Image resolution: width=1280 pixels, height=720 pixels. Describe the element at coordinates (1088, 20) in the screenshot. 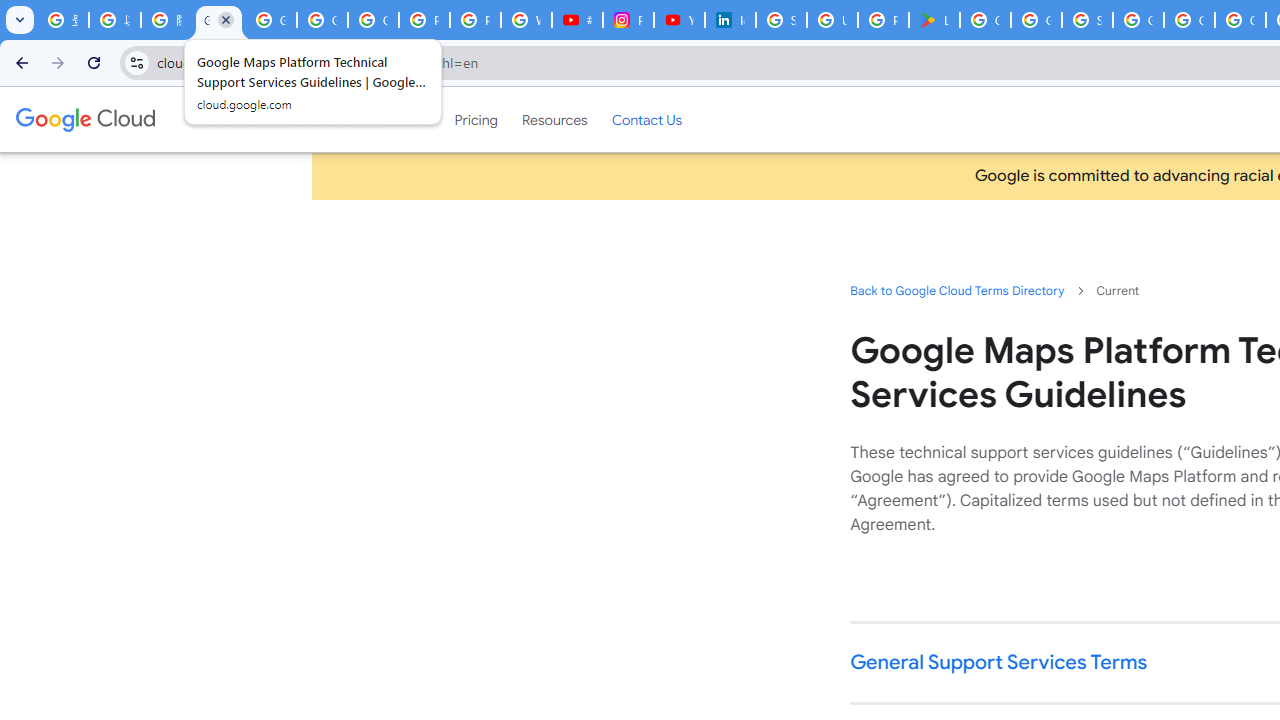

I see `Sign in - Google Accounts` at that location.